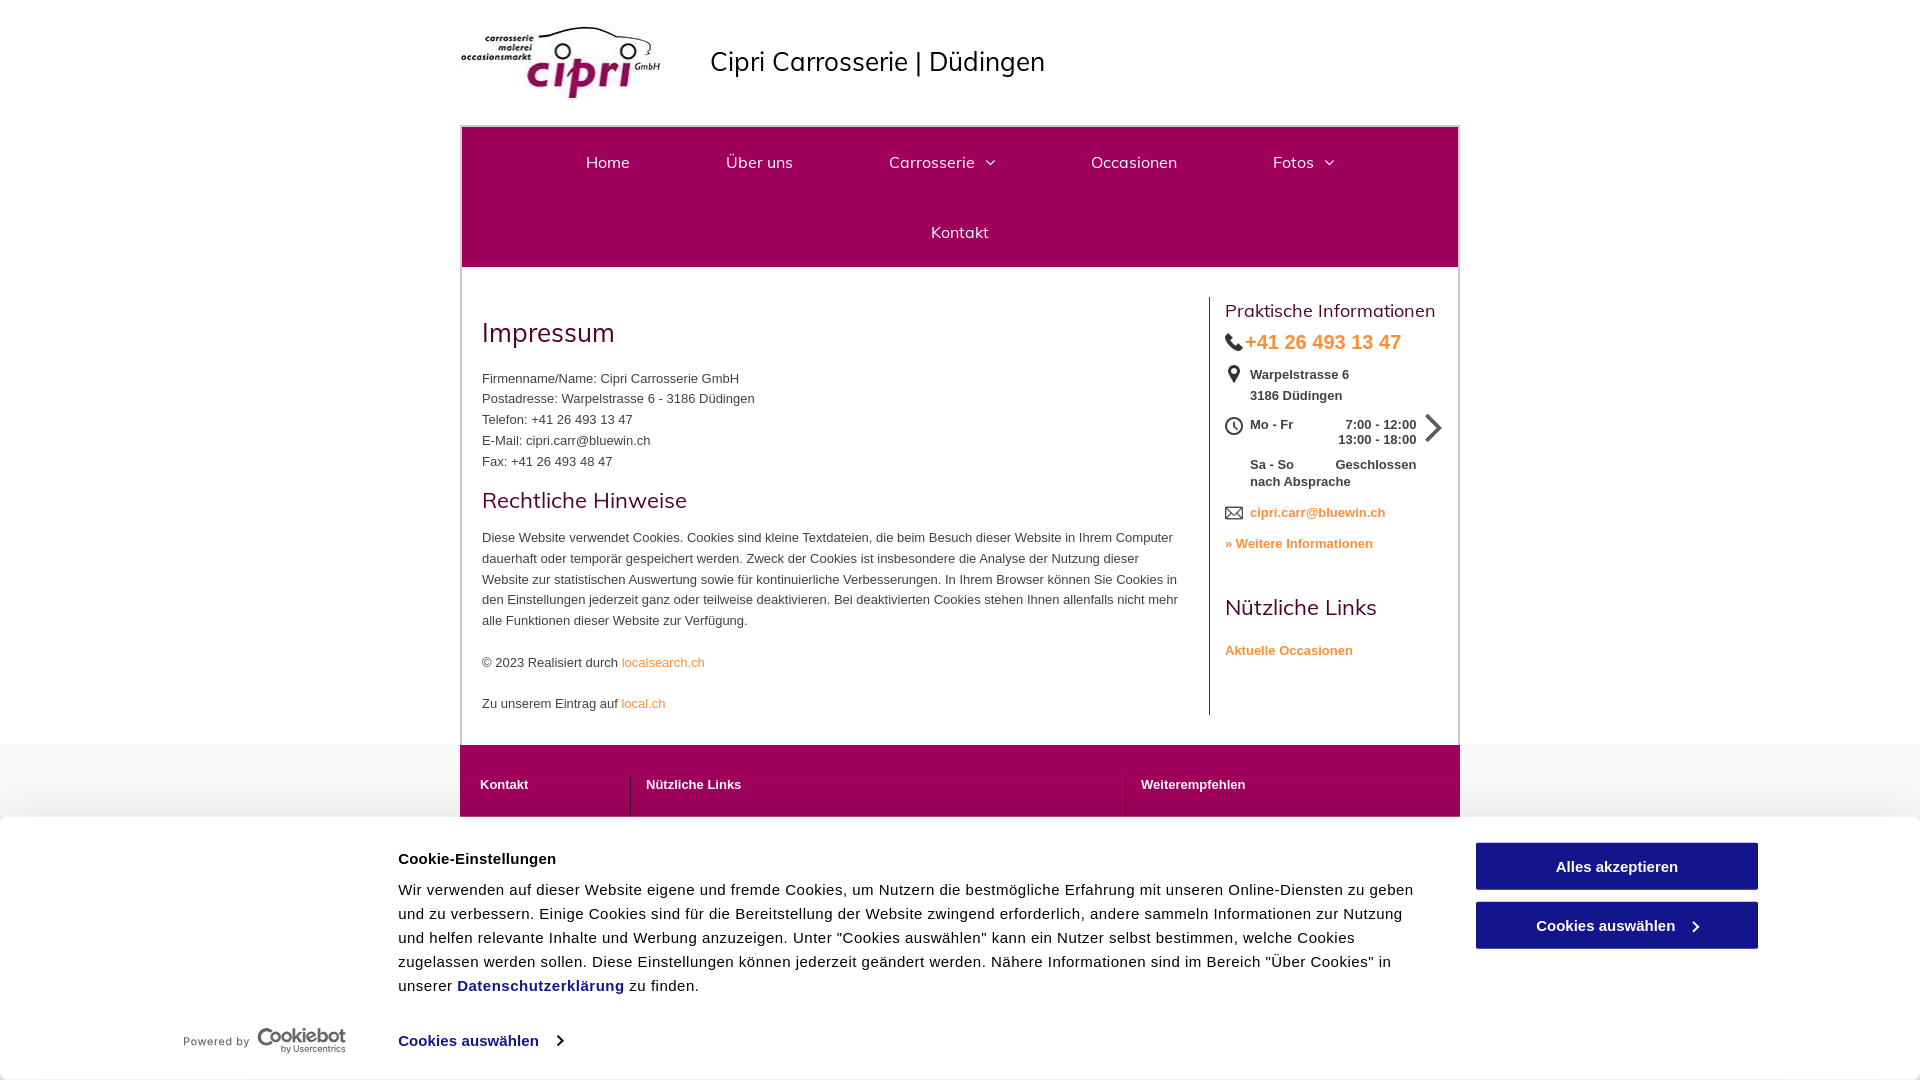  I want to click on localsearch.ch, so click(664, 662).